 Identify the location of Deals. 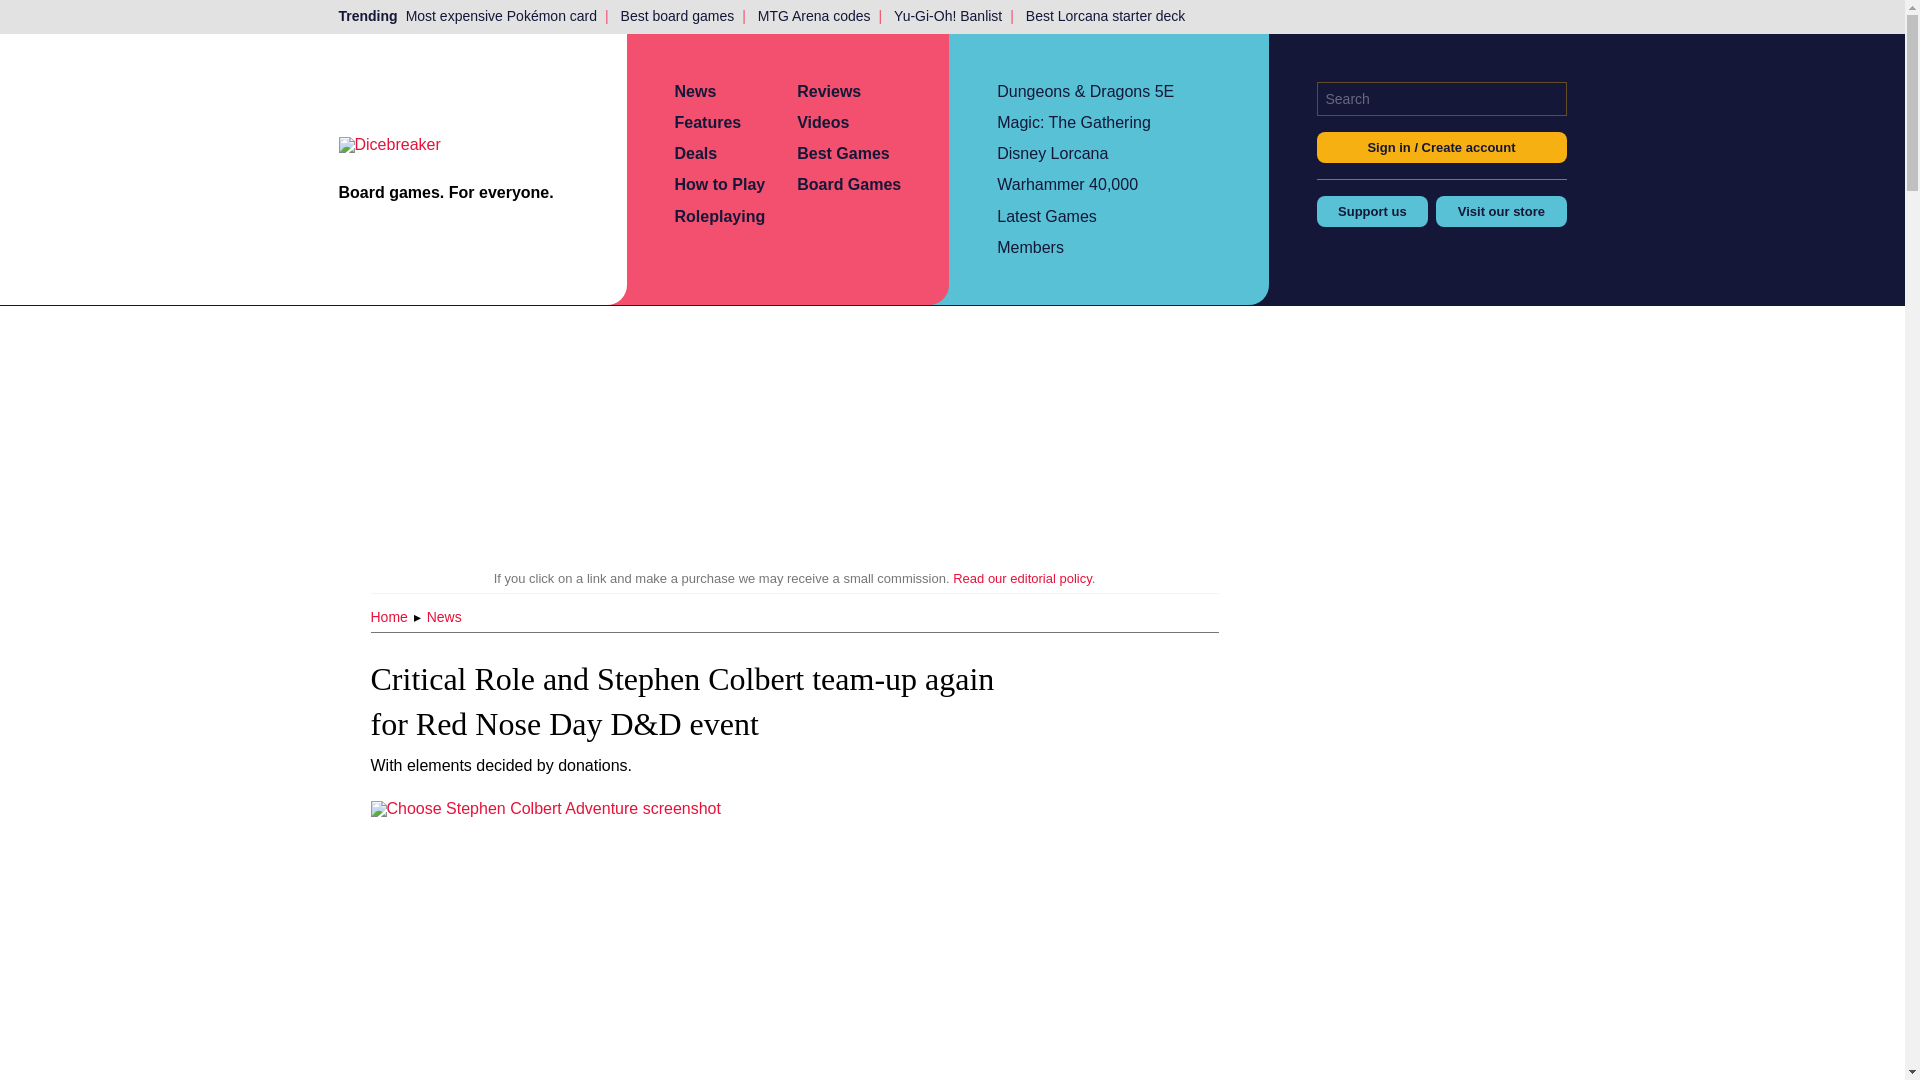
(694, 153).